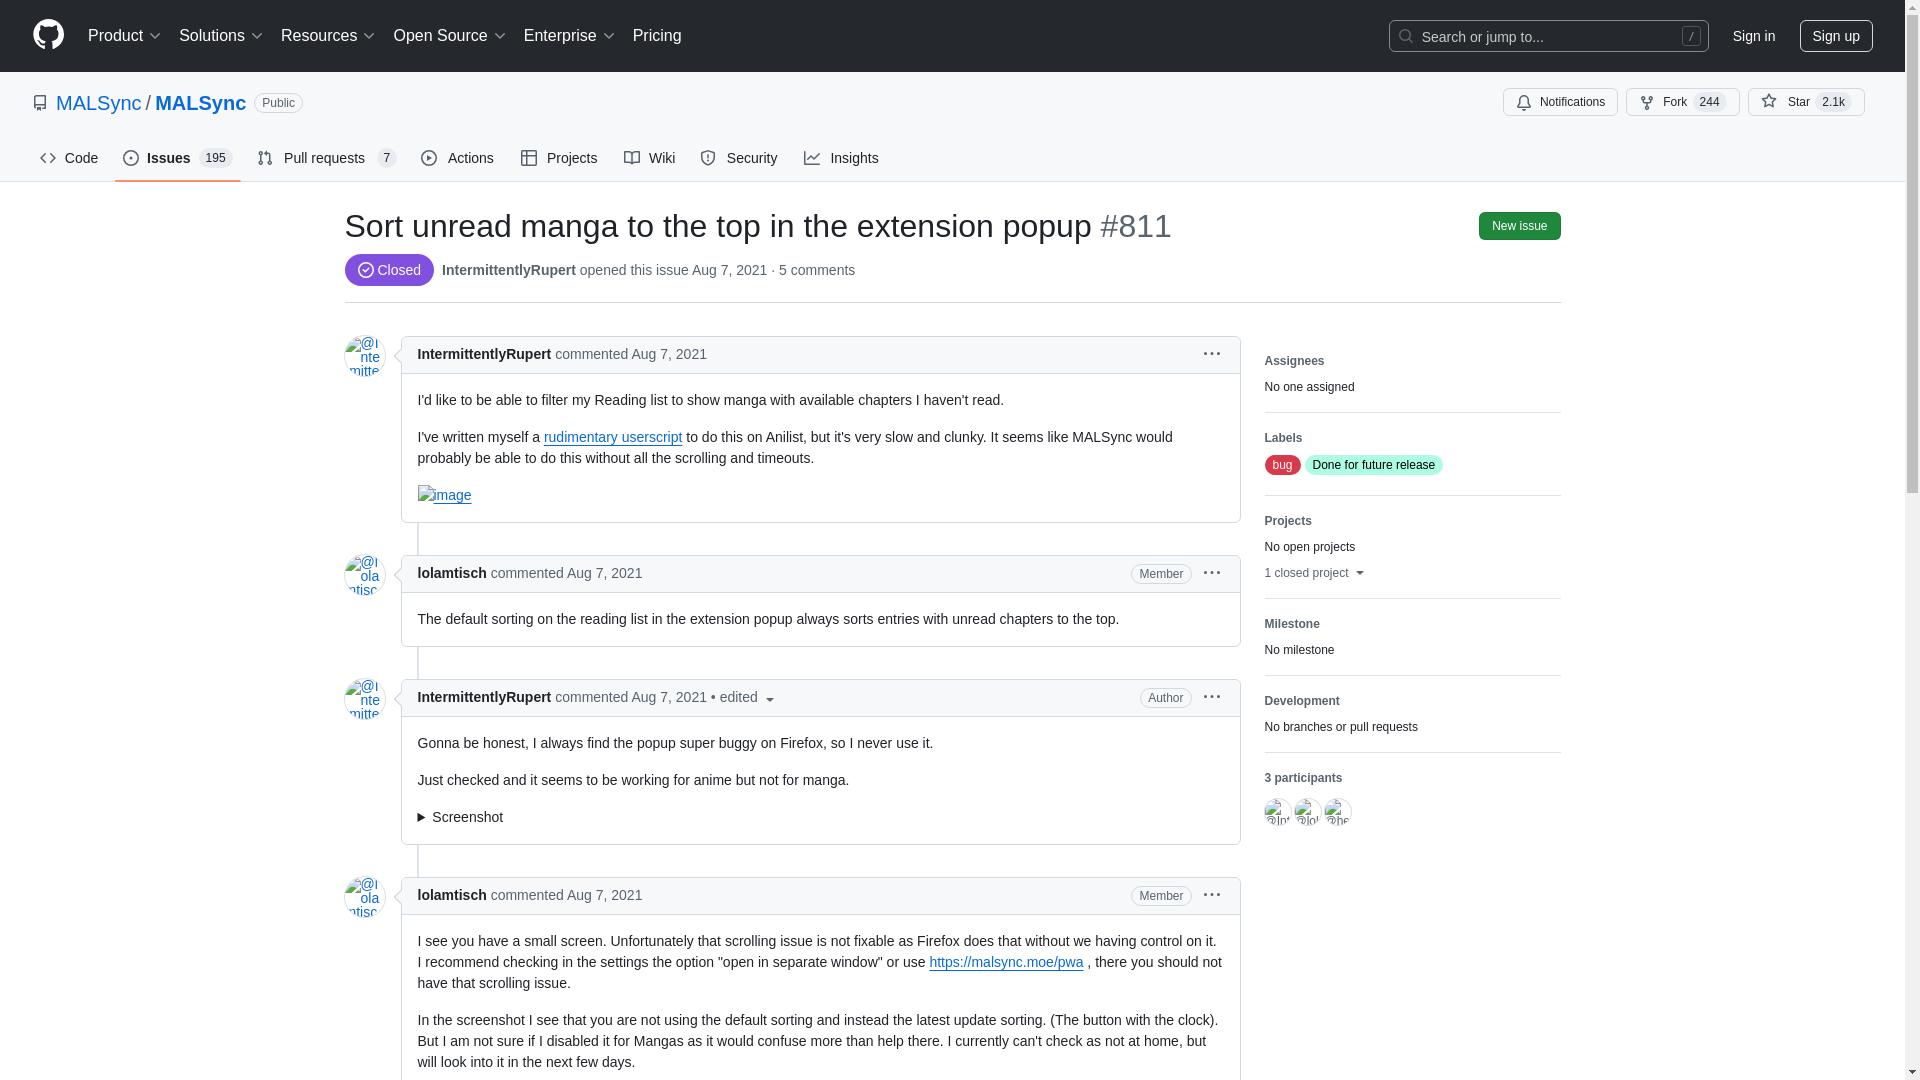 This screenshot has width=1920, height=1080. Describe the element at coordinates (221, 36) in the screenshot. I see `Solutions` at that location.